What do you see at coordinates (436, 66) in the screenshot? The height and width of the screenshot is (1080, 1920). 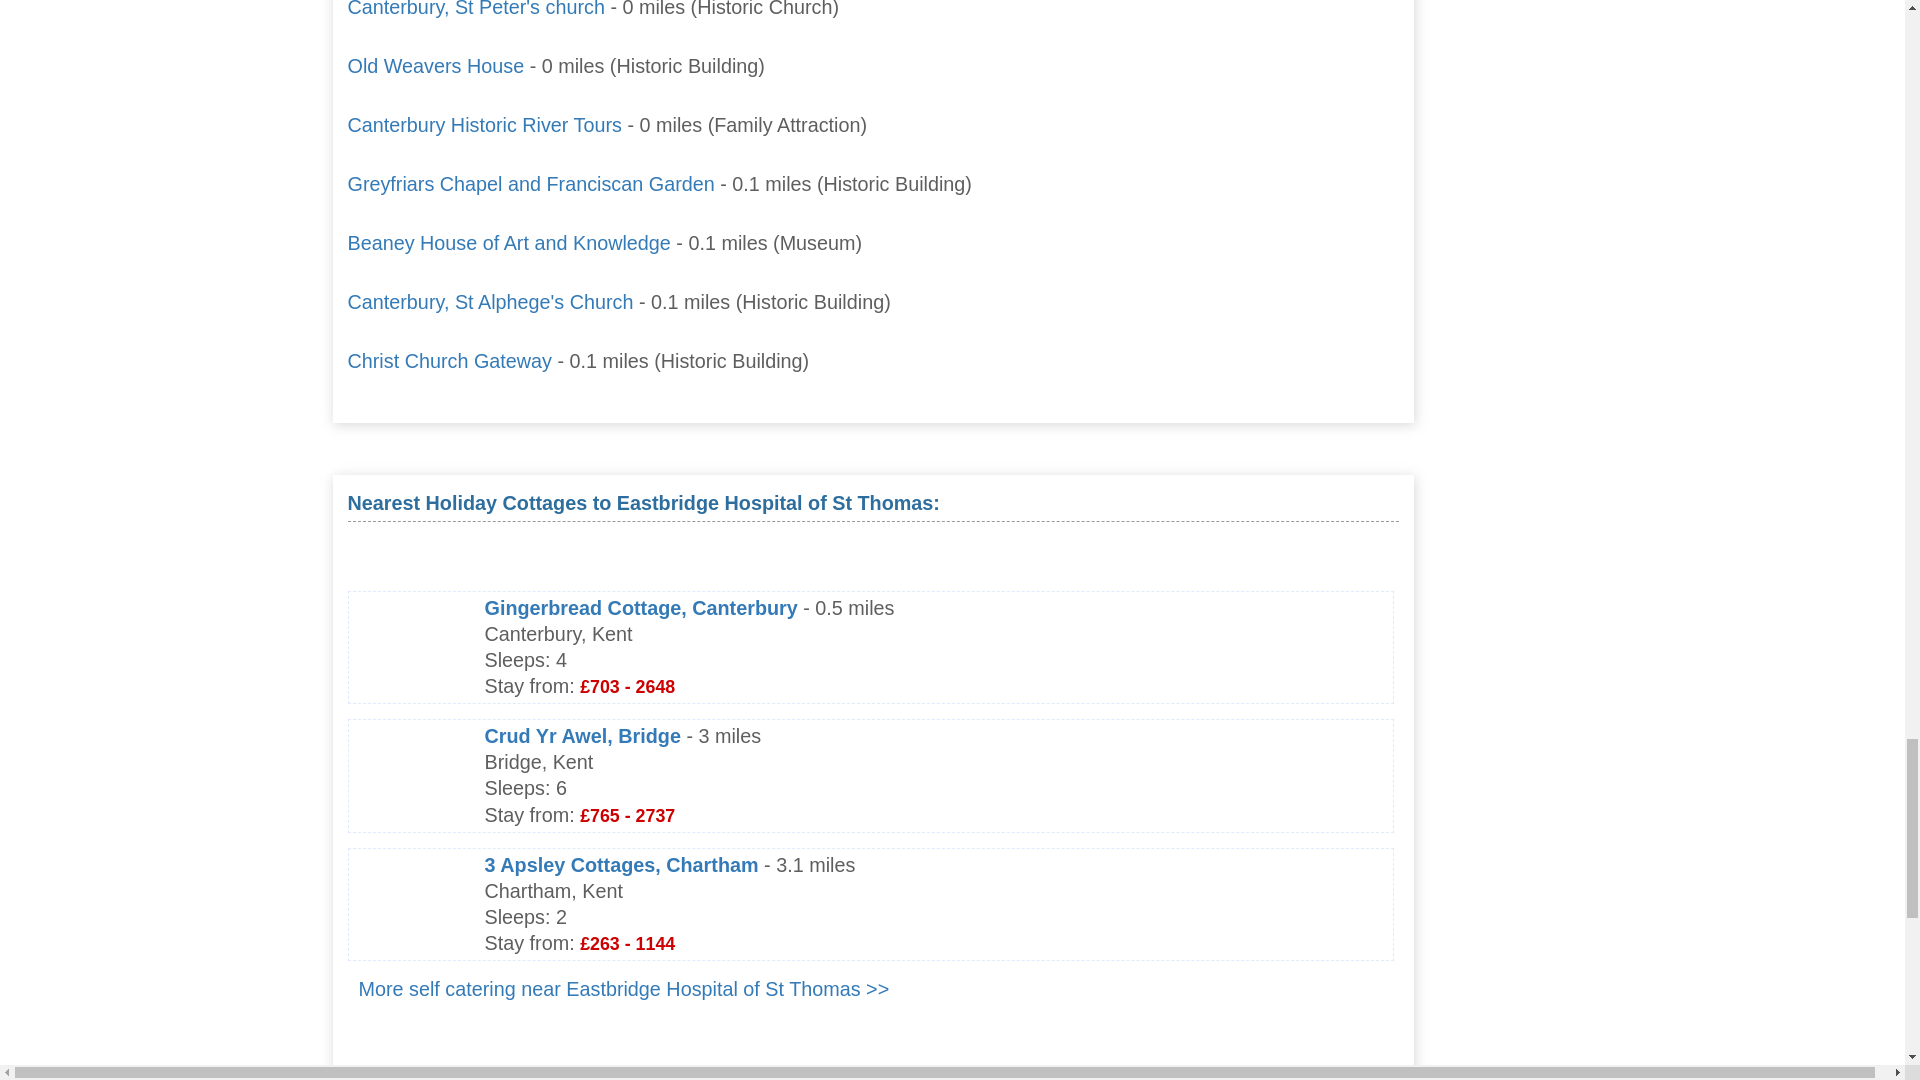 I see `Old Weavers House, Historic Building` at bounding box center [436, 66].